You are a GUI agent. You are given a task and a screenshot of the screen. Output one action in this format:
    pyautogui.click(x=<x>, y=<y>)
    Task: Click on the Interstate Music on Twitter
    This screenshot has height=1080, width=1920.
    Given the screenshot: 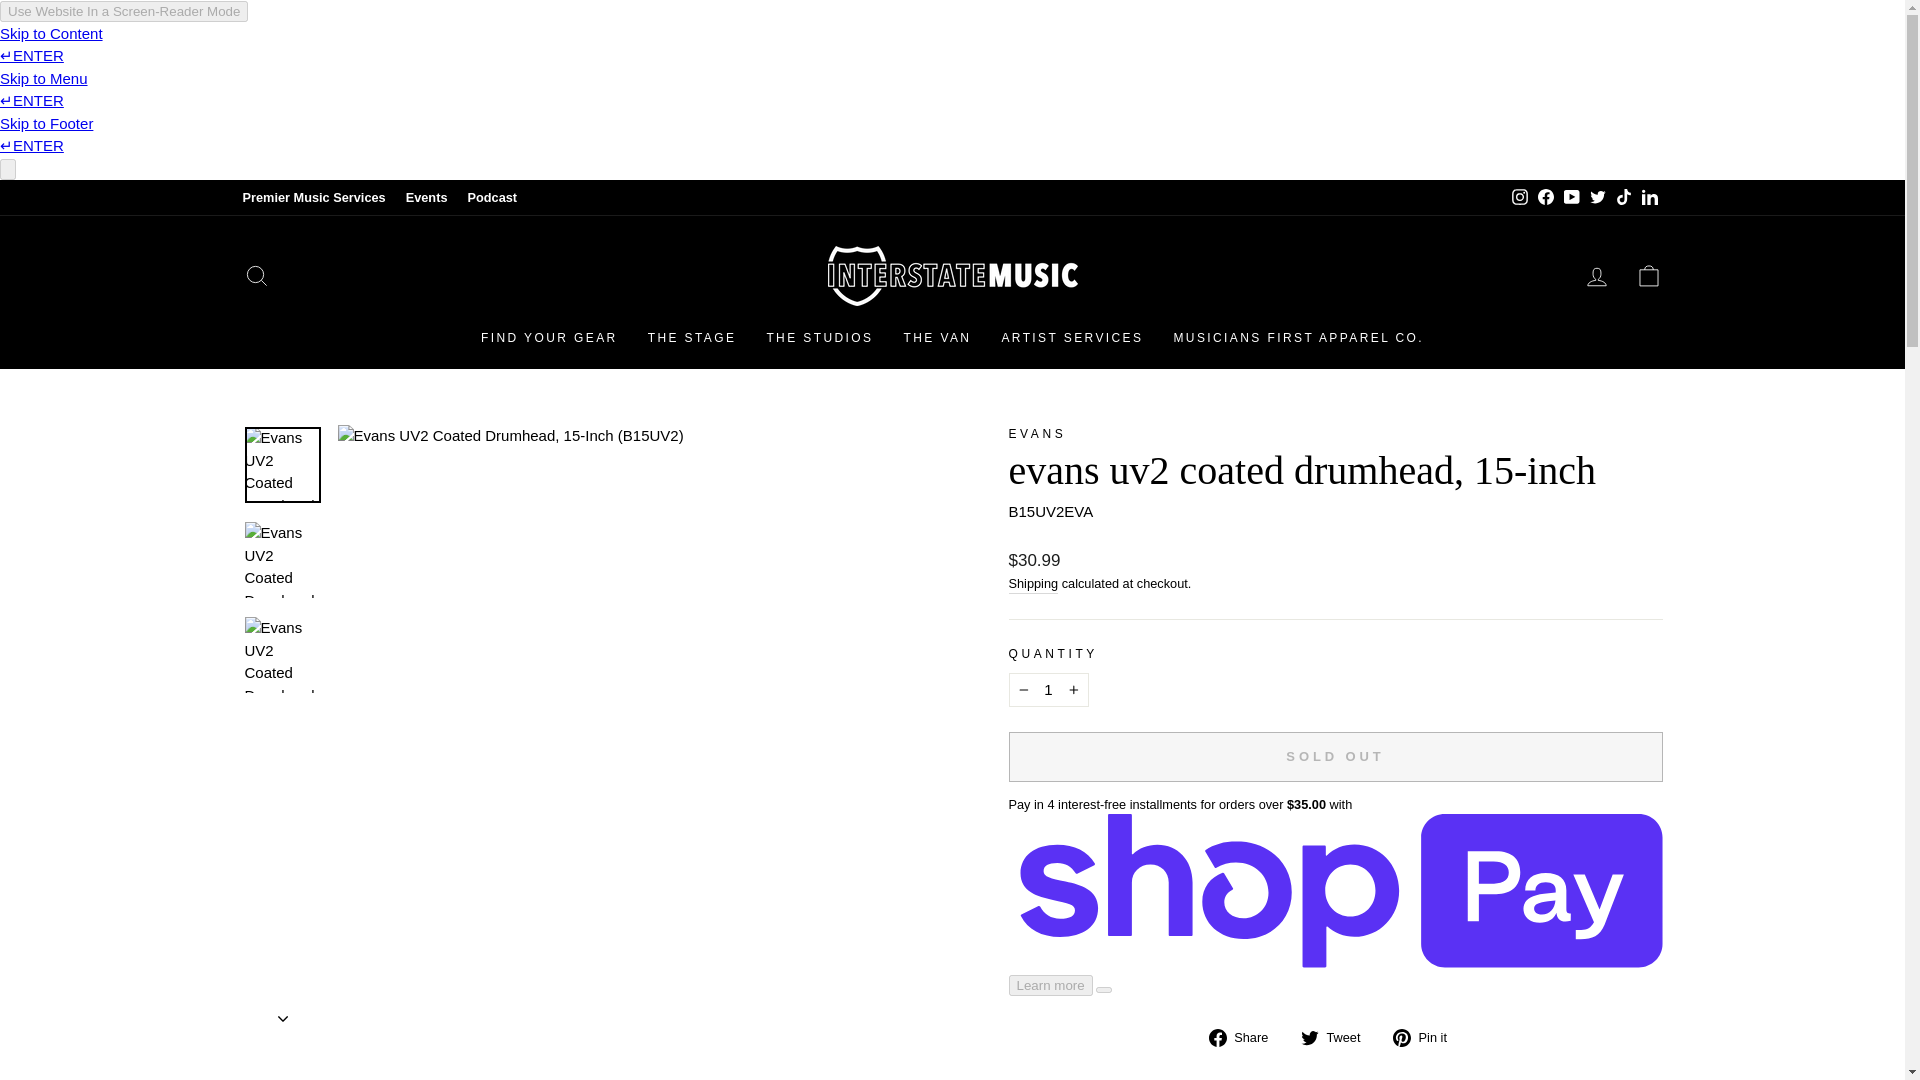 What is the action you would take?
    pyautogui.click(x=1597, y=196)
    